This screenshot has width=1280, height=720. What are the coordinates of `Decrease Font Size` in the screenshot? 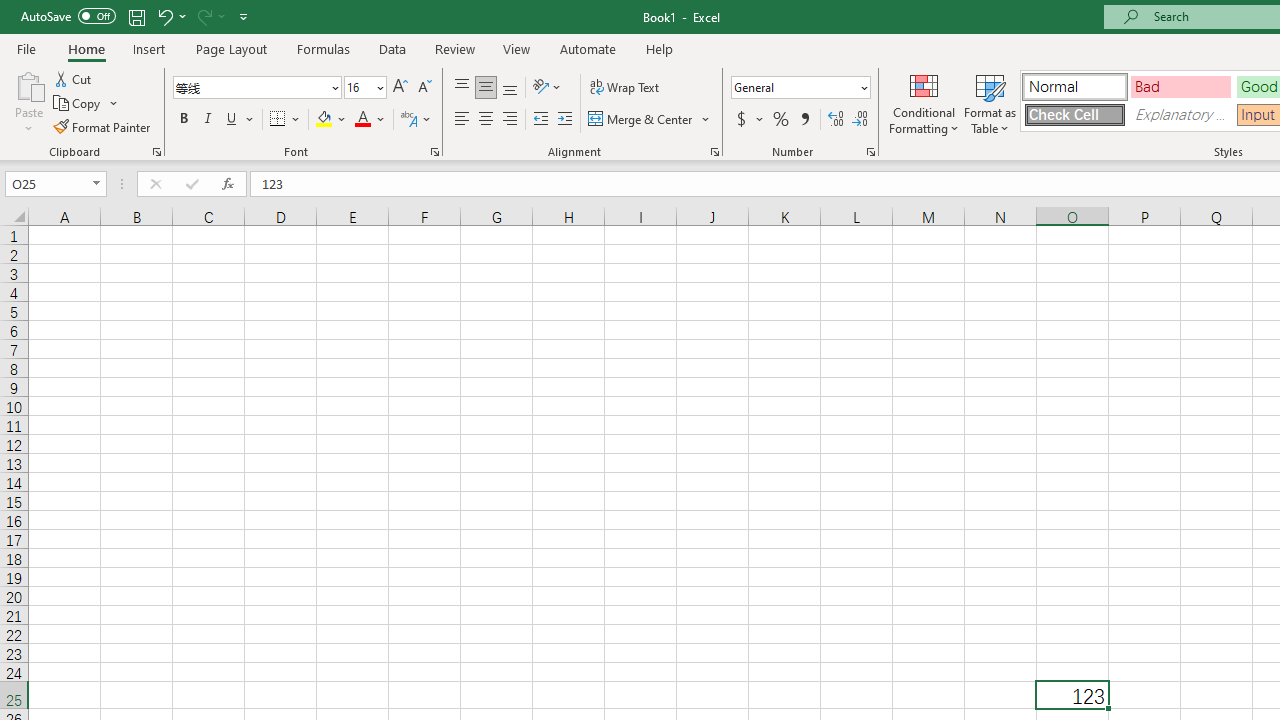 It's located at (424, 88).